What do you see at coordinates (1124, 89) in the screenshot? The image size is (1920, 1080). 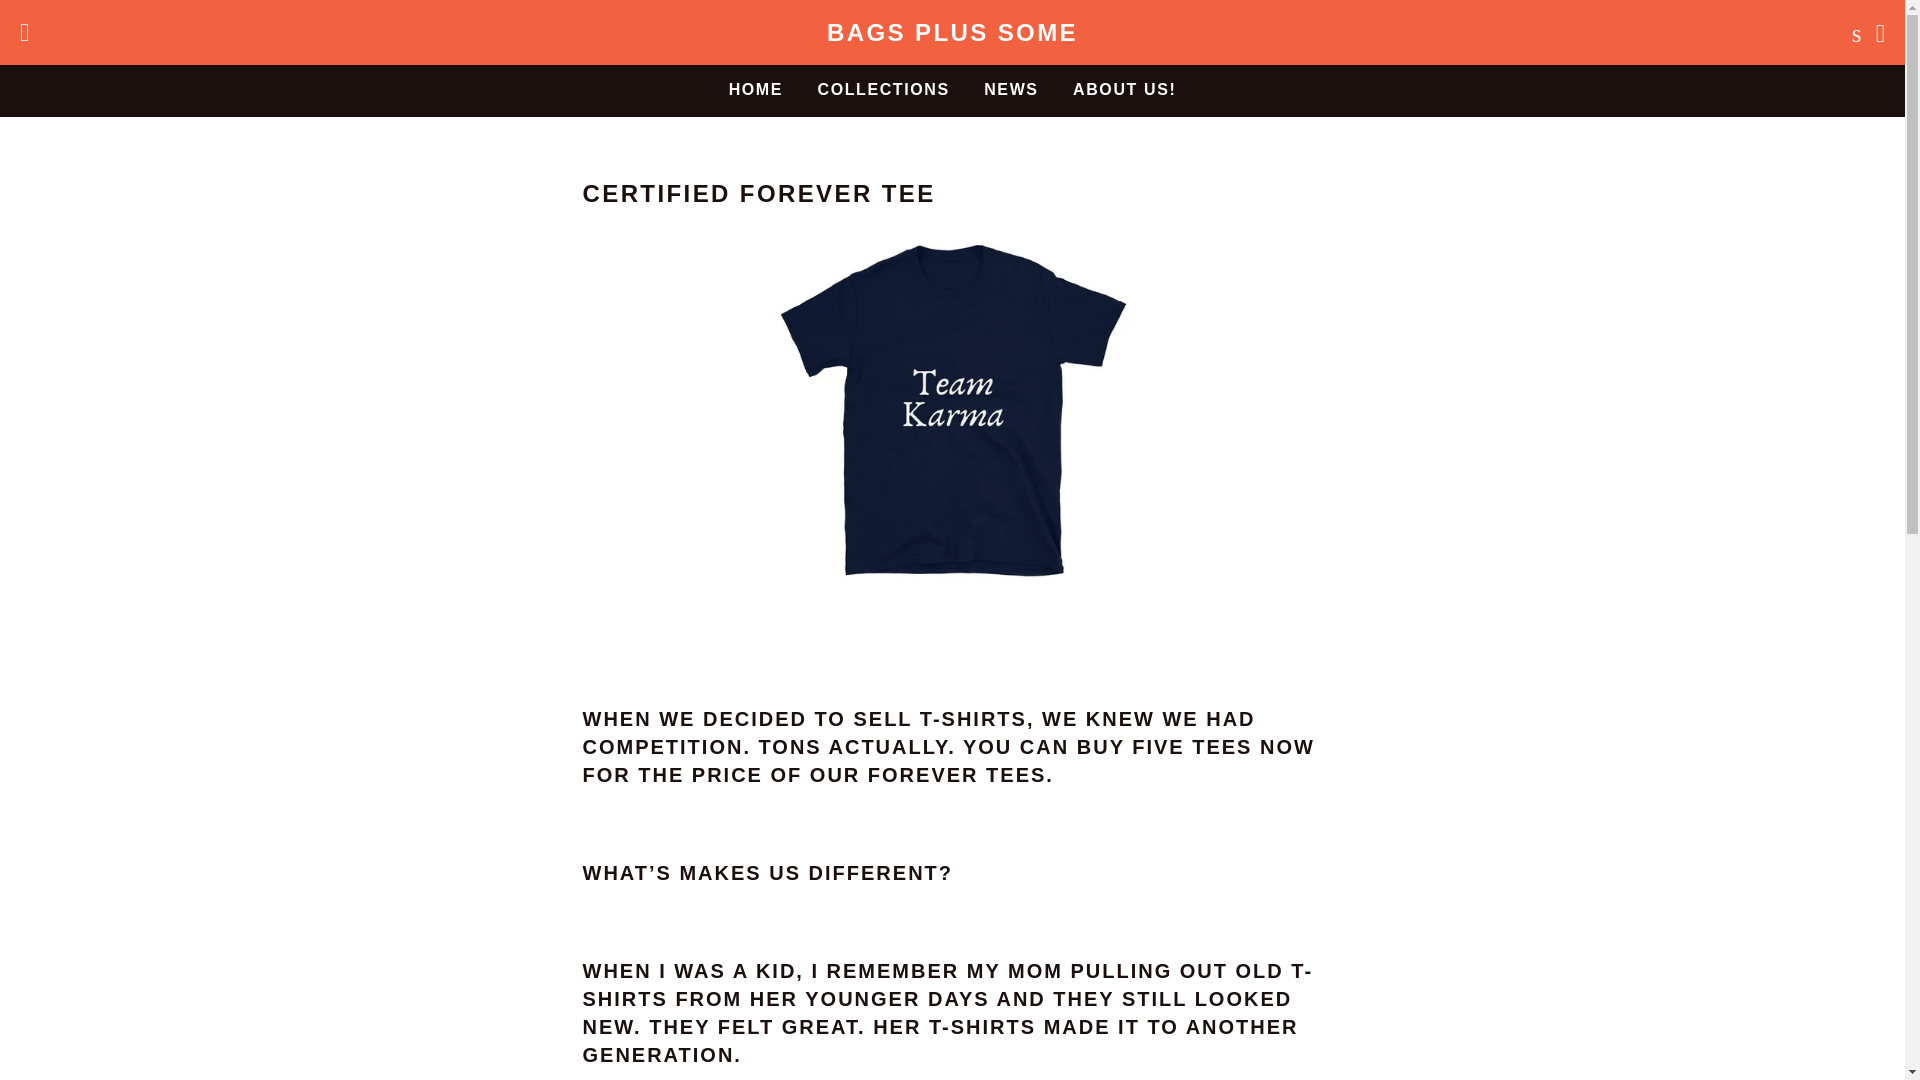 I see `ABOUT US!` at bounding box center [1124, 89].